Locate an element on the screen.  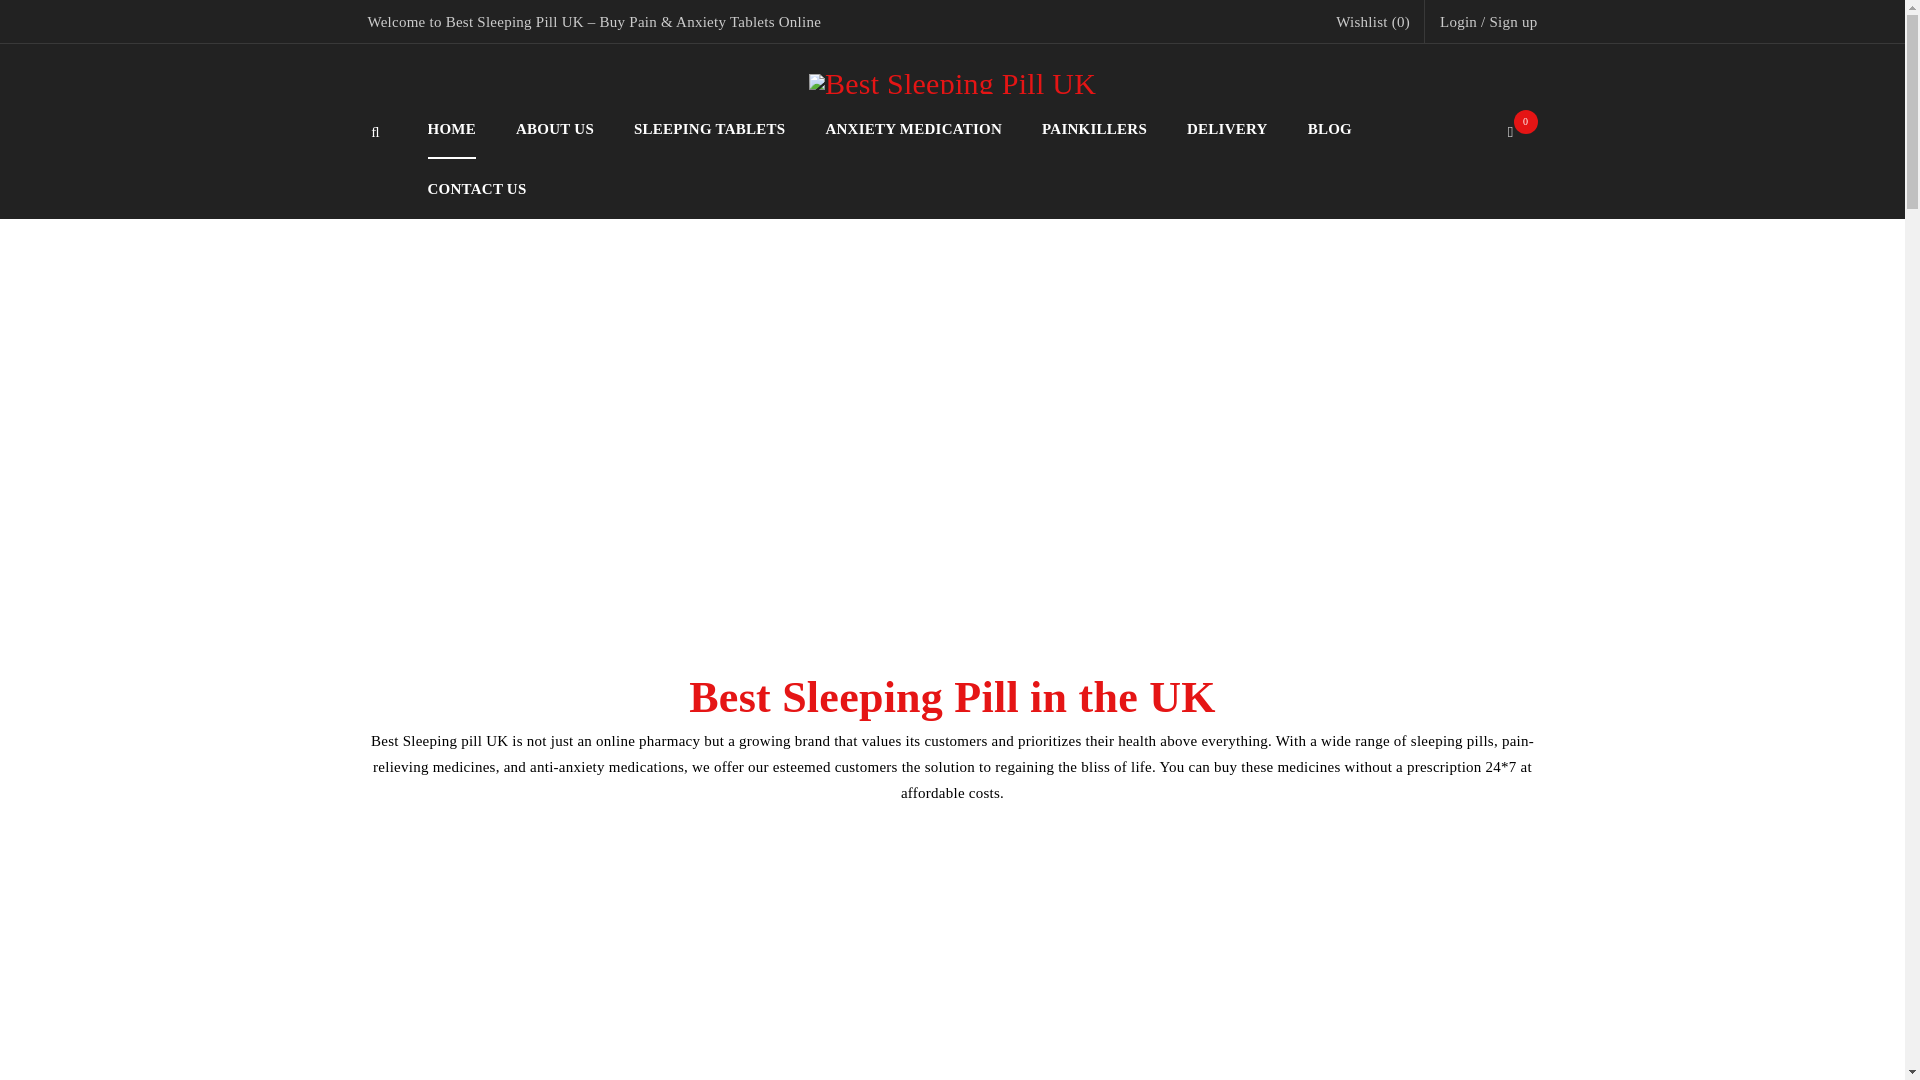
Wishlist is located at coordinates (1372, 21).